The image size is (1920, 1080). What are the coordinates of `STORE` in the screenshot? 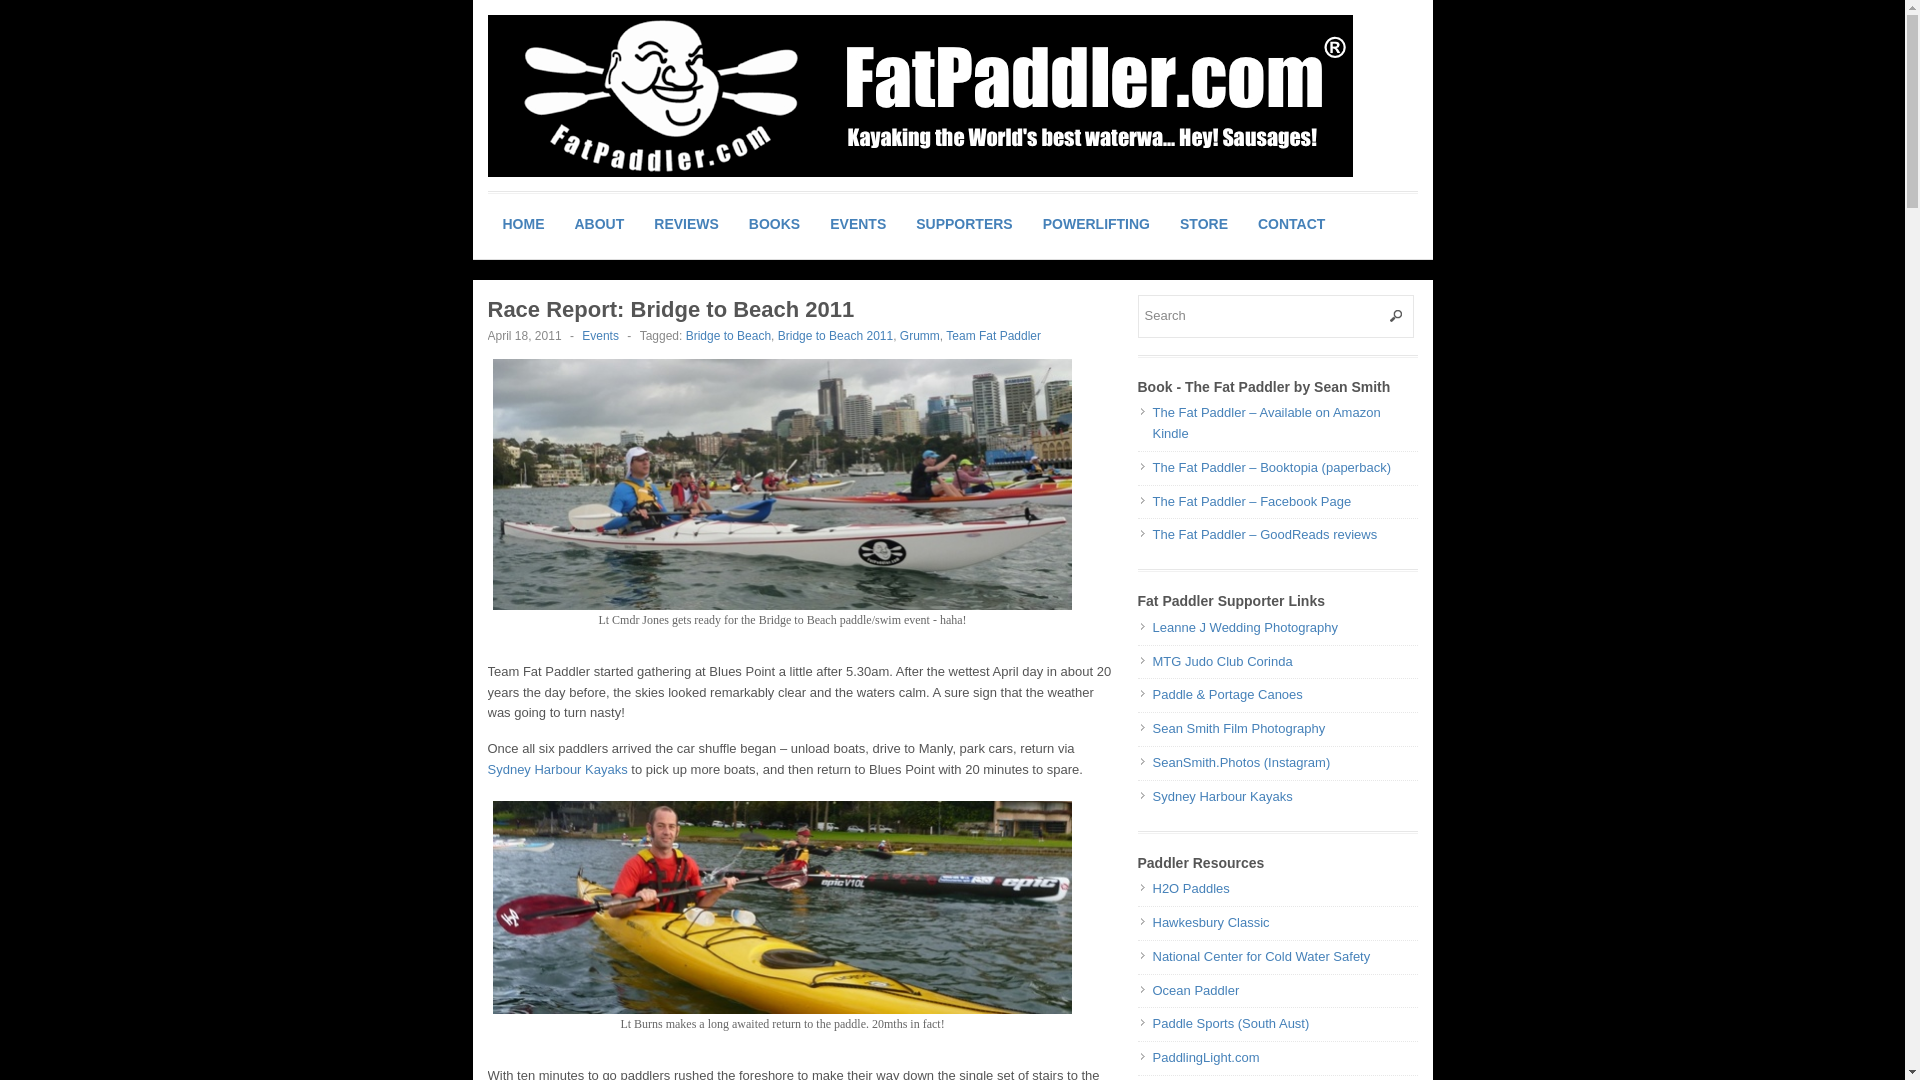 It's located at (1204, 224).